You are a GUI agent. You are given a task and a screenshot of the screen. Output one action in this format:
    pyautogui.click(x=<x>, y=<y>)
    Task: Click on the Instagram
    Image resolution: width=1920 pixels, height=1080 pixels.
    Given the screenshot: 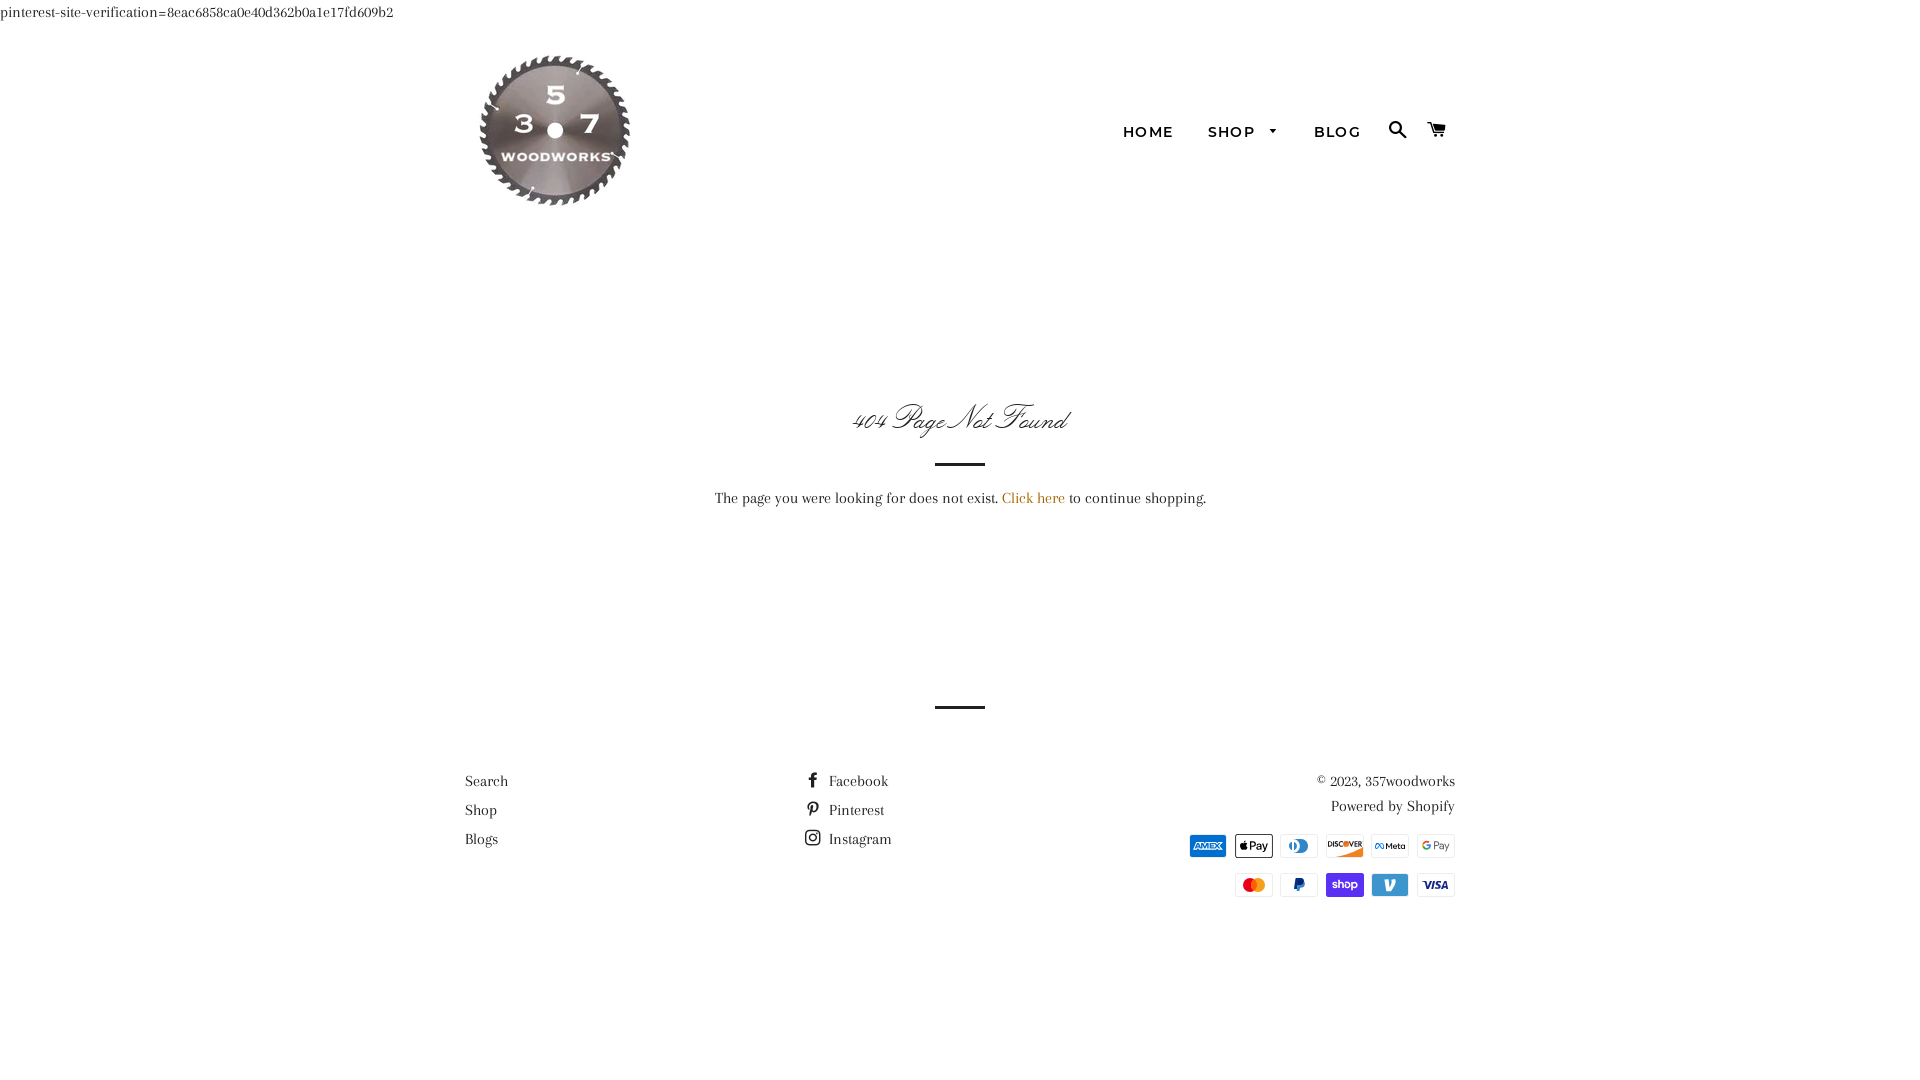 What is the action you would take?
    pyautogui.click(x=848, y=839)
    